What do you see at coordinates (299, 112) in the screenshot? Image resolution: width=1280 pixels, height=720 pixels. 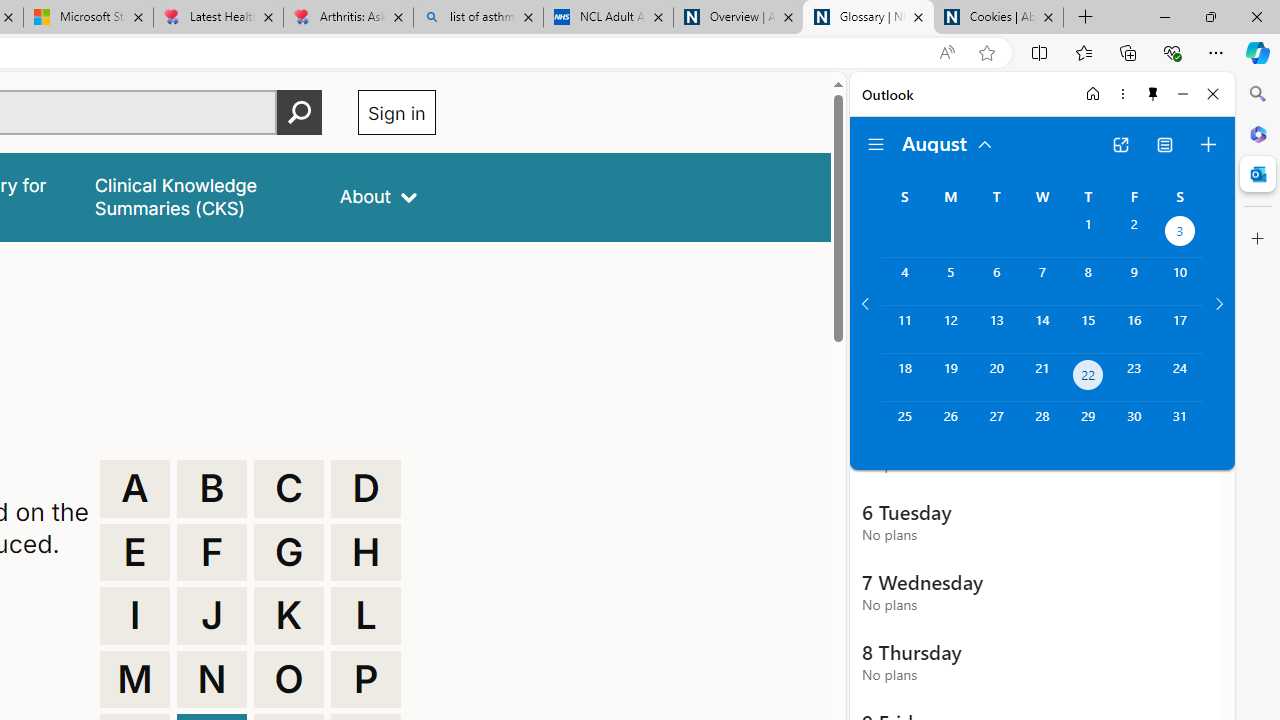 I see `Perform search` at bounding box center [299, 112].